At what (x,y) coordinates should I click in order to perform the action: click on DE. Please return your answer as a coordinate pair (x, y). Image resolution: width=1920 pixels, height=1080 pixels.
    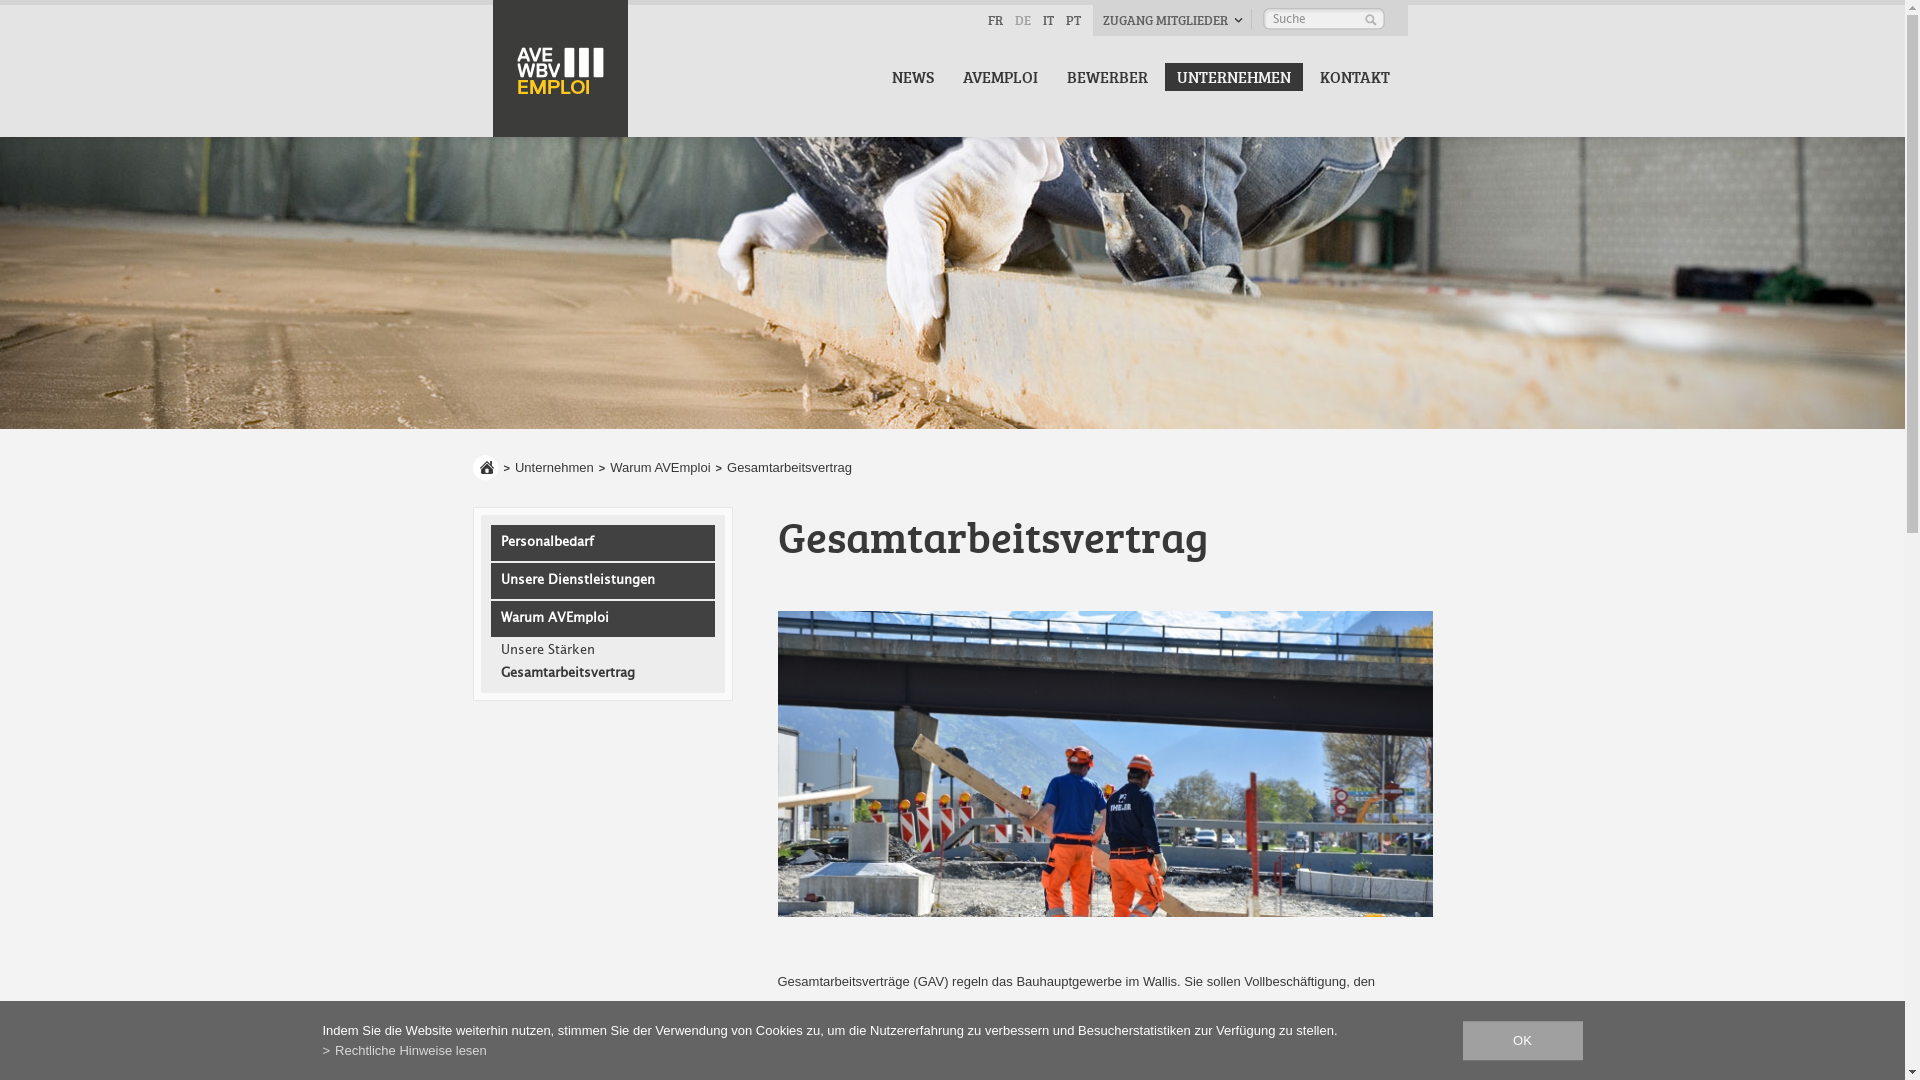
    Looking at the image, I should click on (1022, 20).